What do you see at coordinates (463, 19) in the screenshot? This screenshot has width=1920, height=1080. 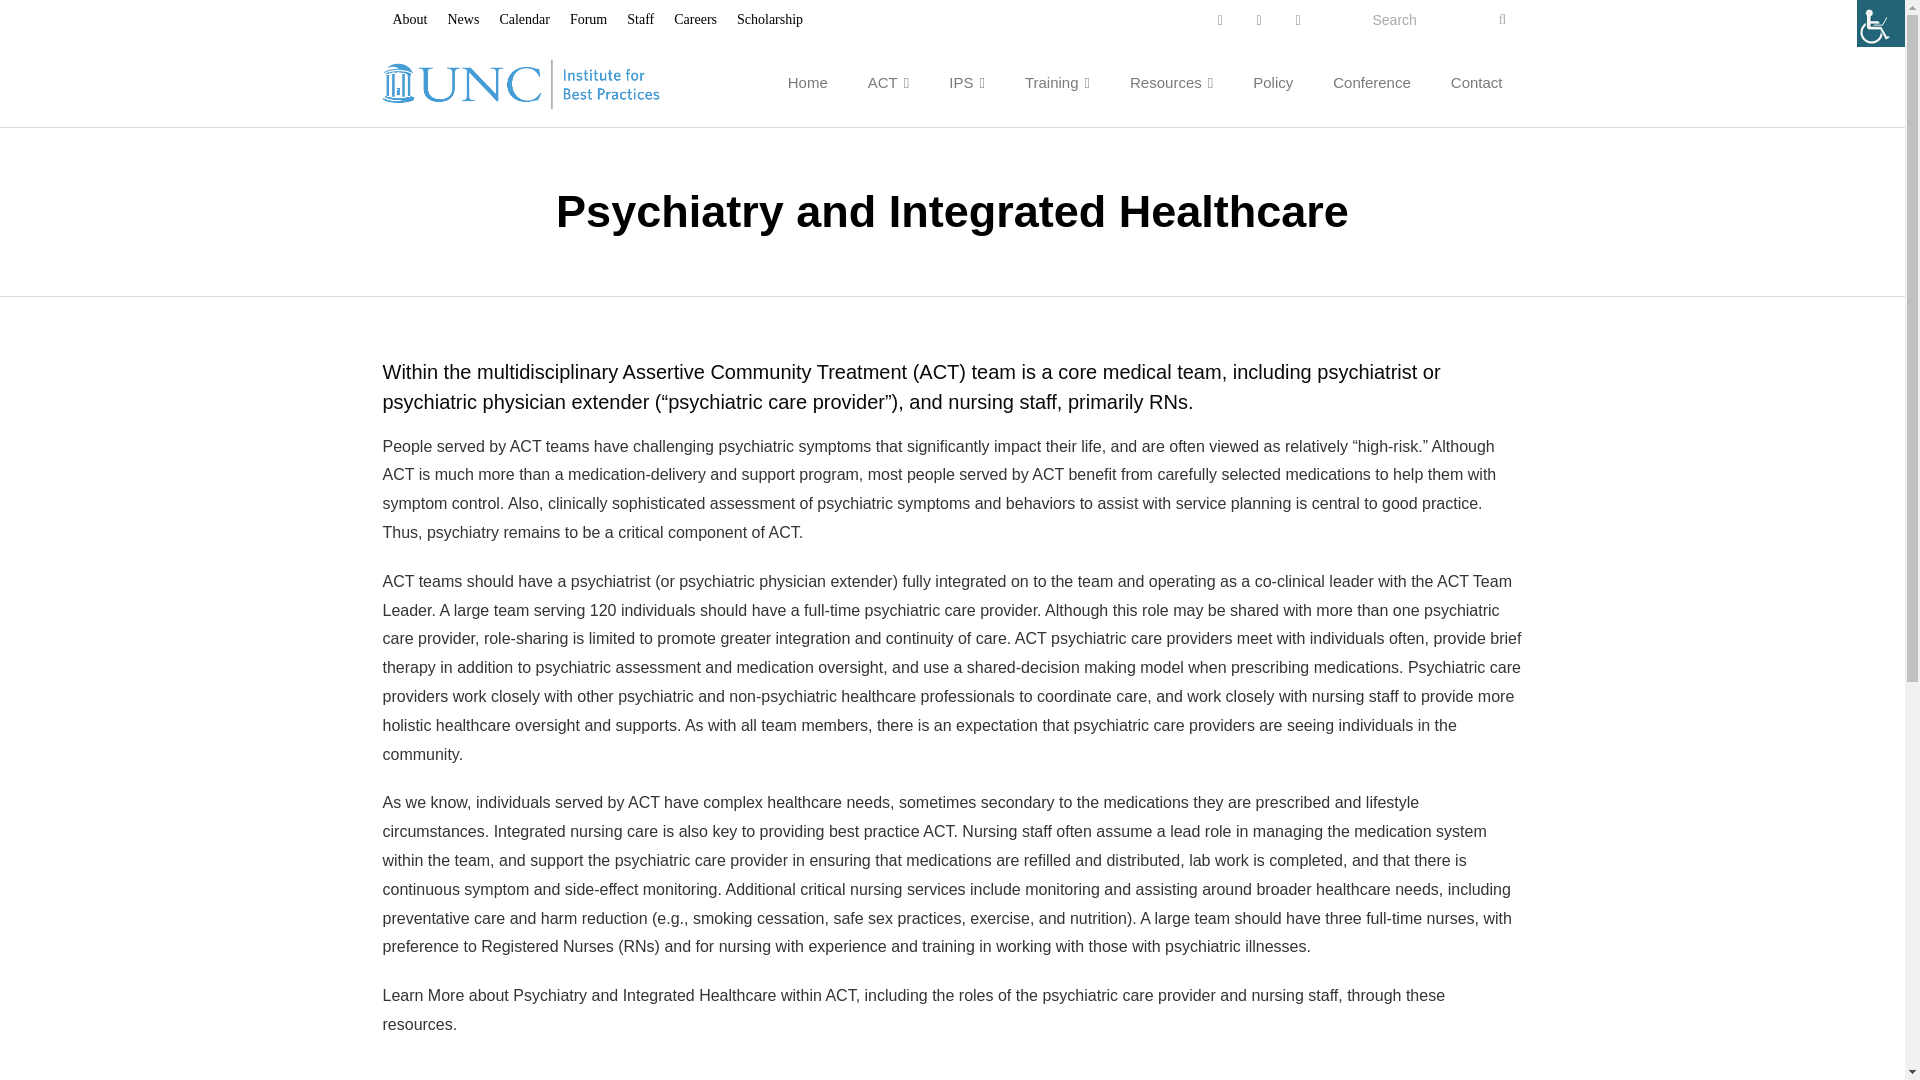 I see `News` at bounding box center [463, 19].